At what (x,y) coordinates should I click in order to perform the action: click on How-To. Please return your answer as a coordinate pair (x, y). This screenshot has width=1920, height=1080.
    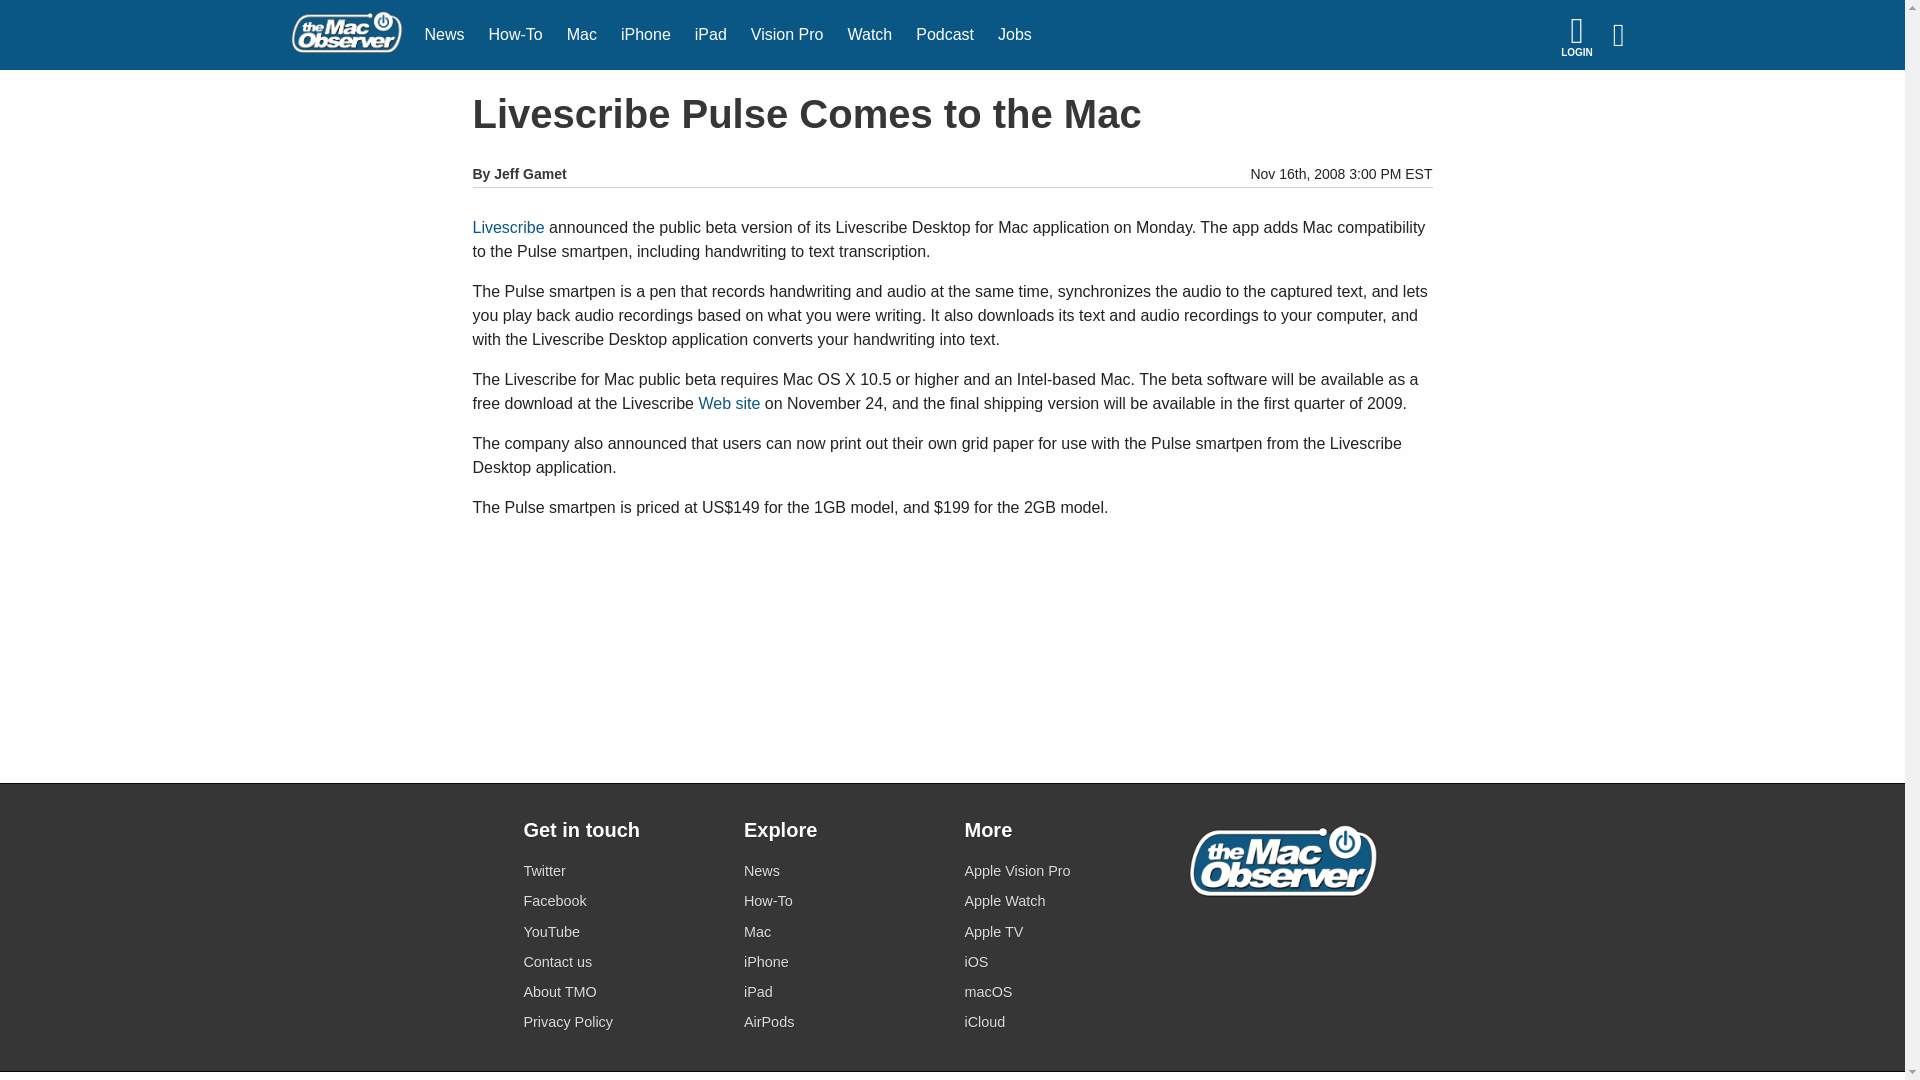
    Looking at the image, I should click on (842, 900).